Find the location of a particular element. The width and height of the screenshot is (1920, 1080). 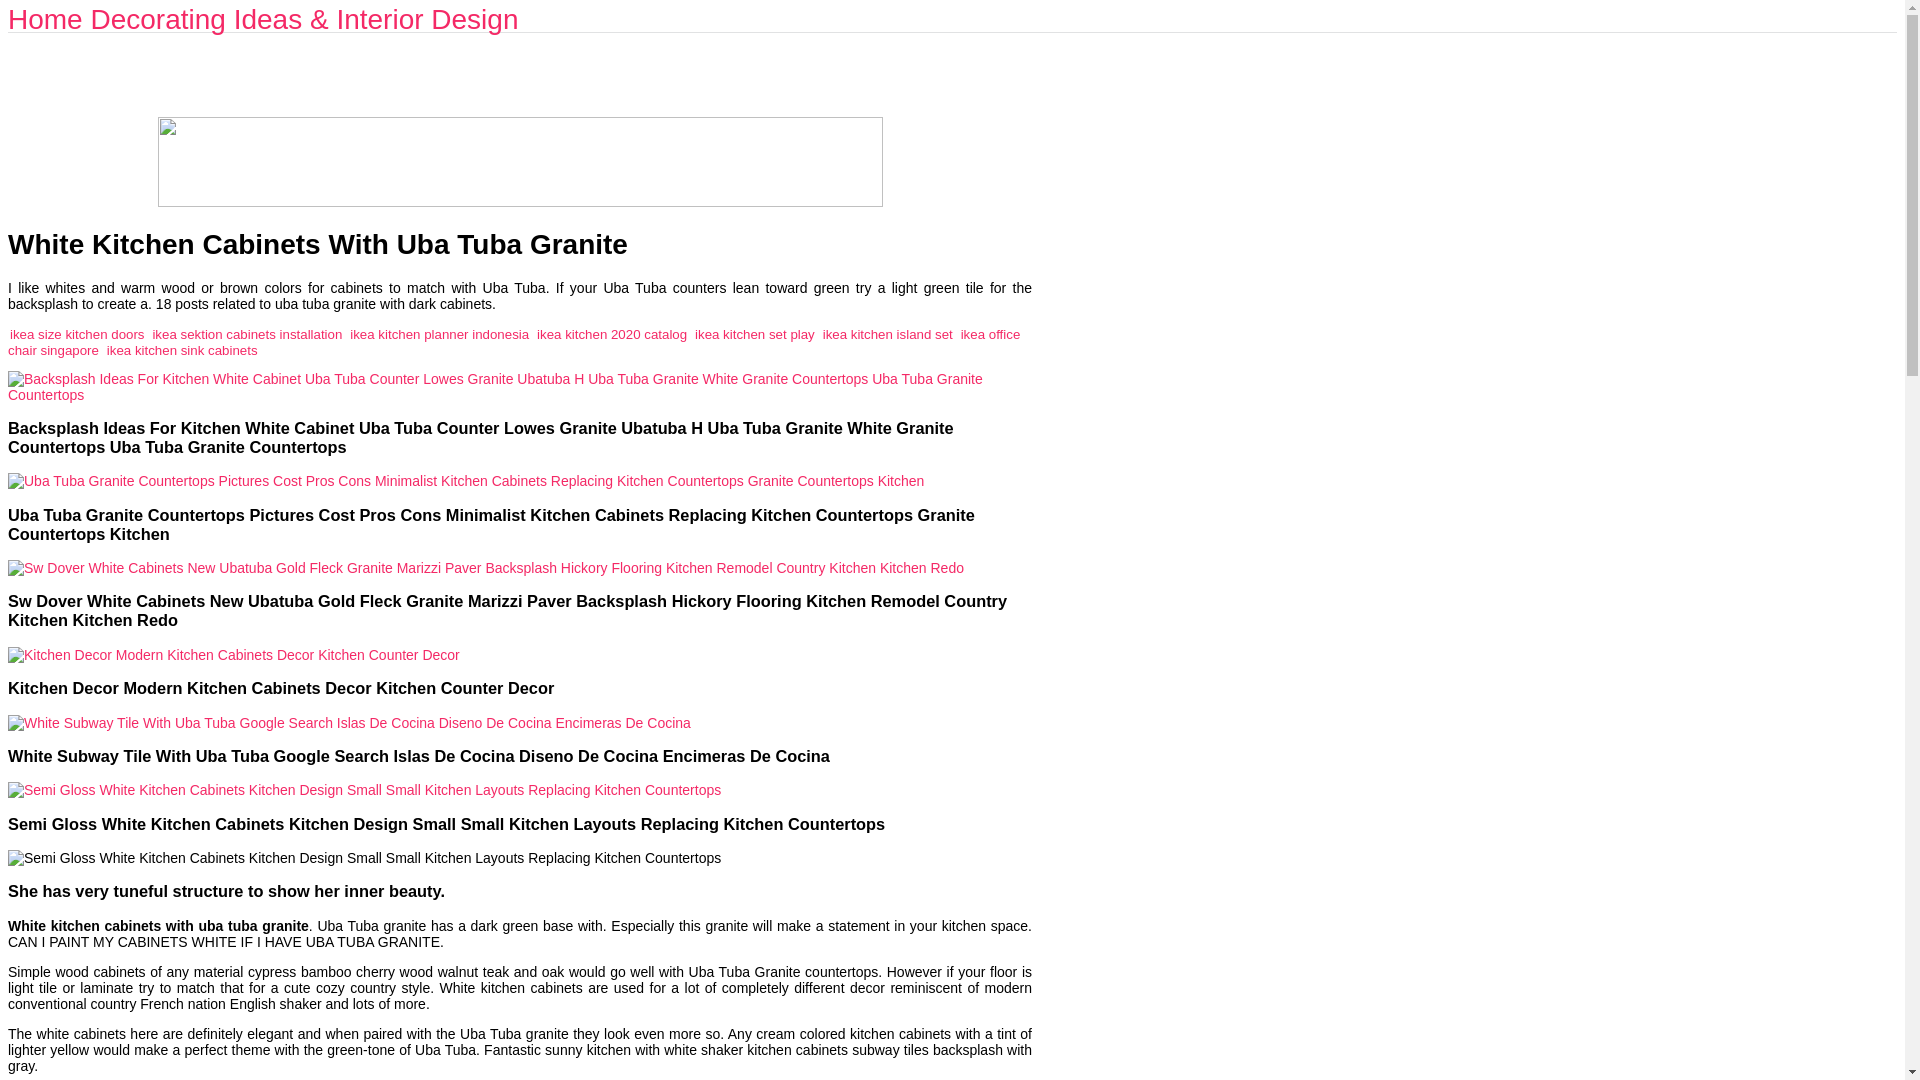

ikea size kitchen doors is located at coordinates (77, 334).